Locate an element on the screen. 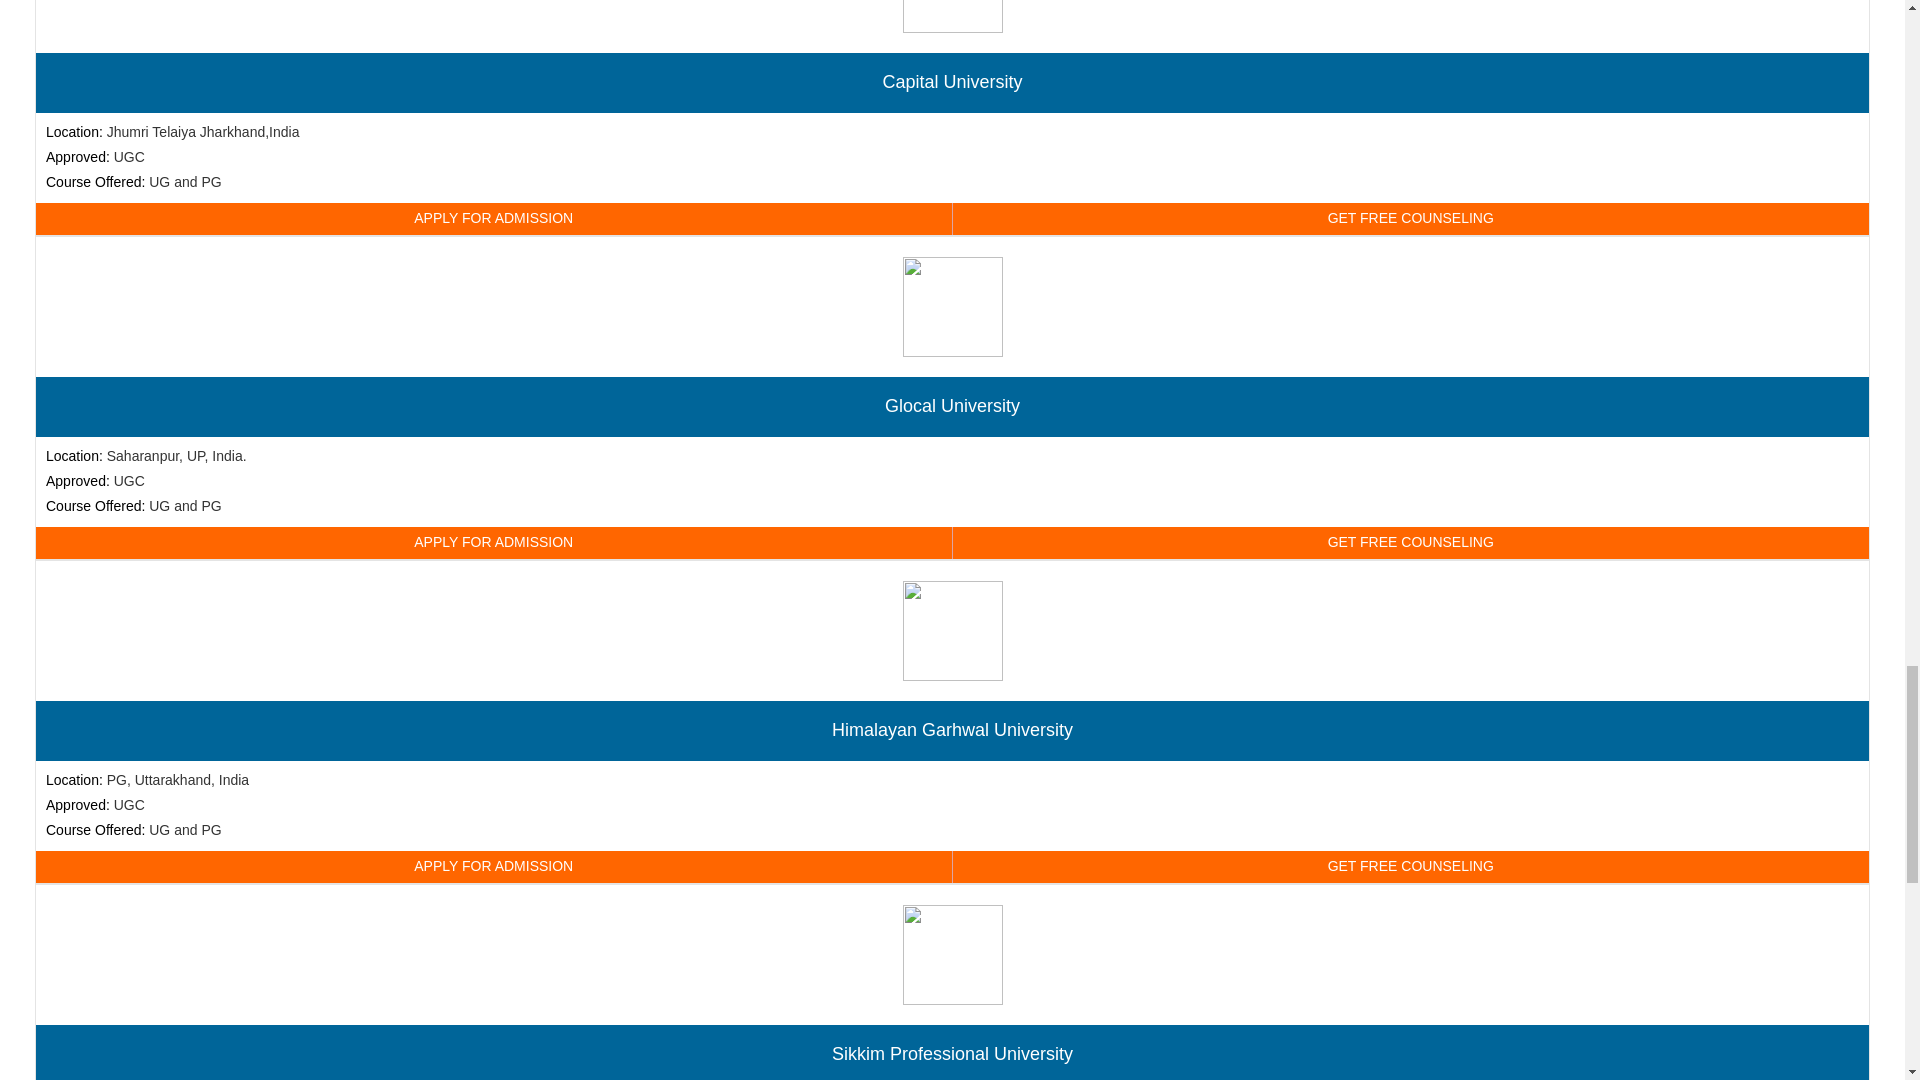 This screenshot has width=1920, height=1080. GET FREE COUNSELING is located at coordinates (1410, 219).